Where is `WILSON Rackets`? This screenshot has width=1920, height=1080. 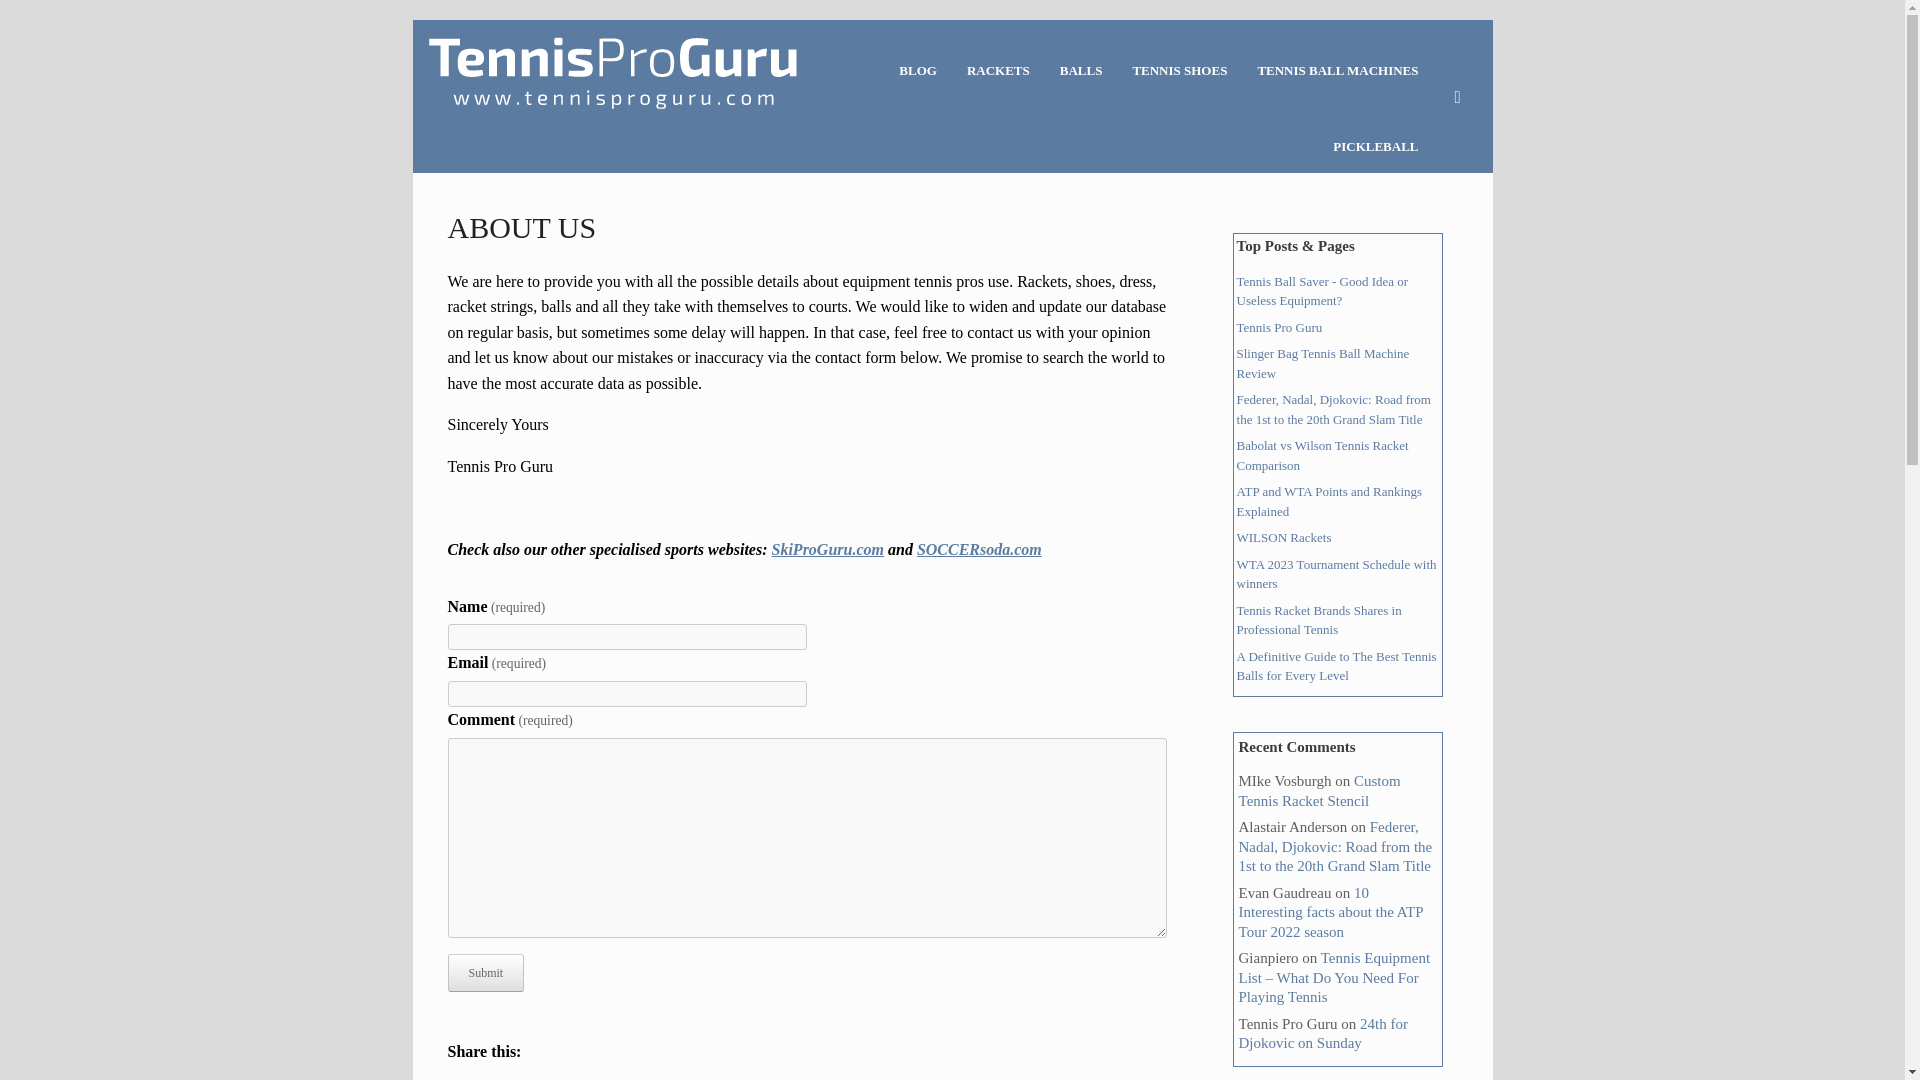 WILSON Rackets is located at coordinates (1284, 538).